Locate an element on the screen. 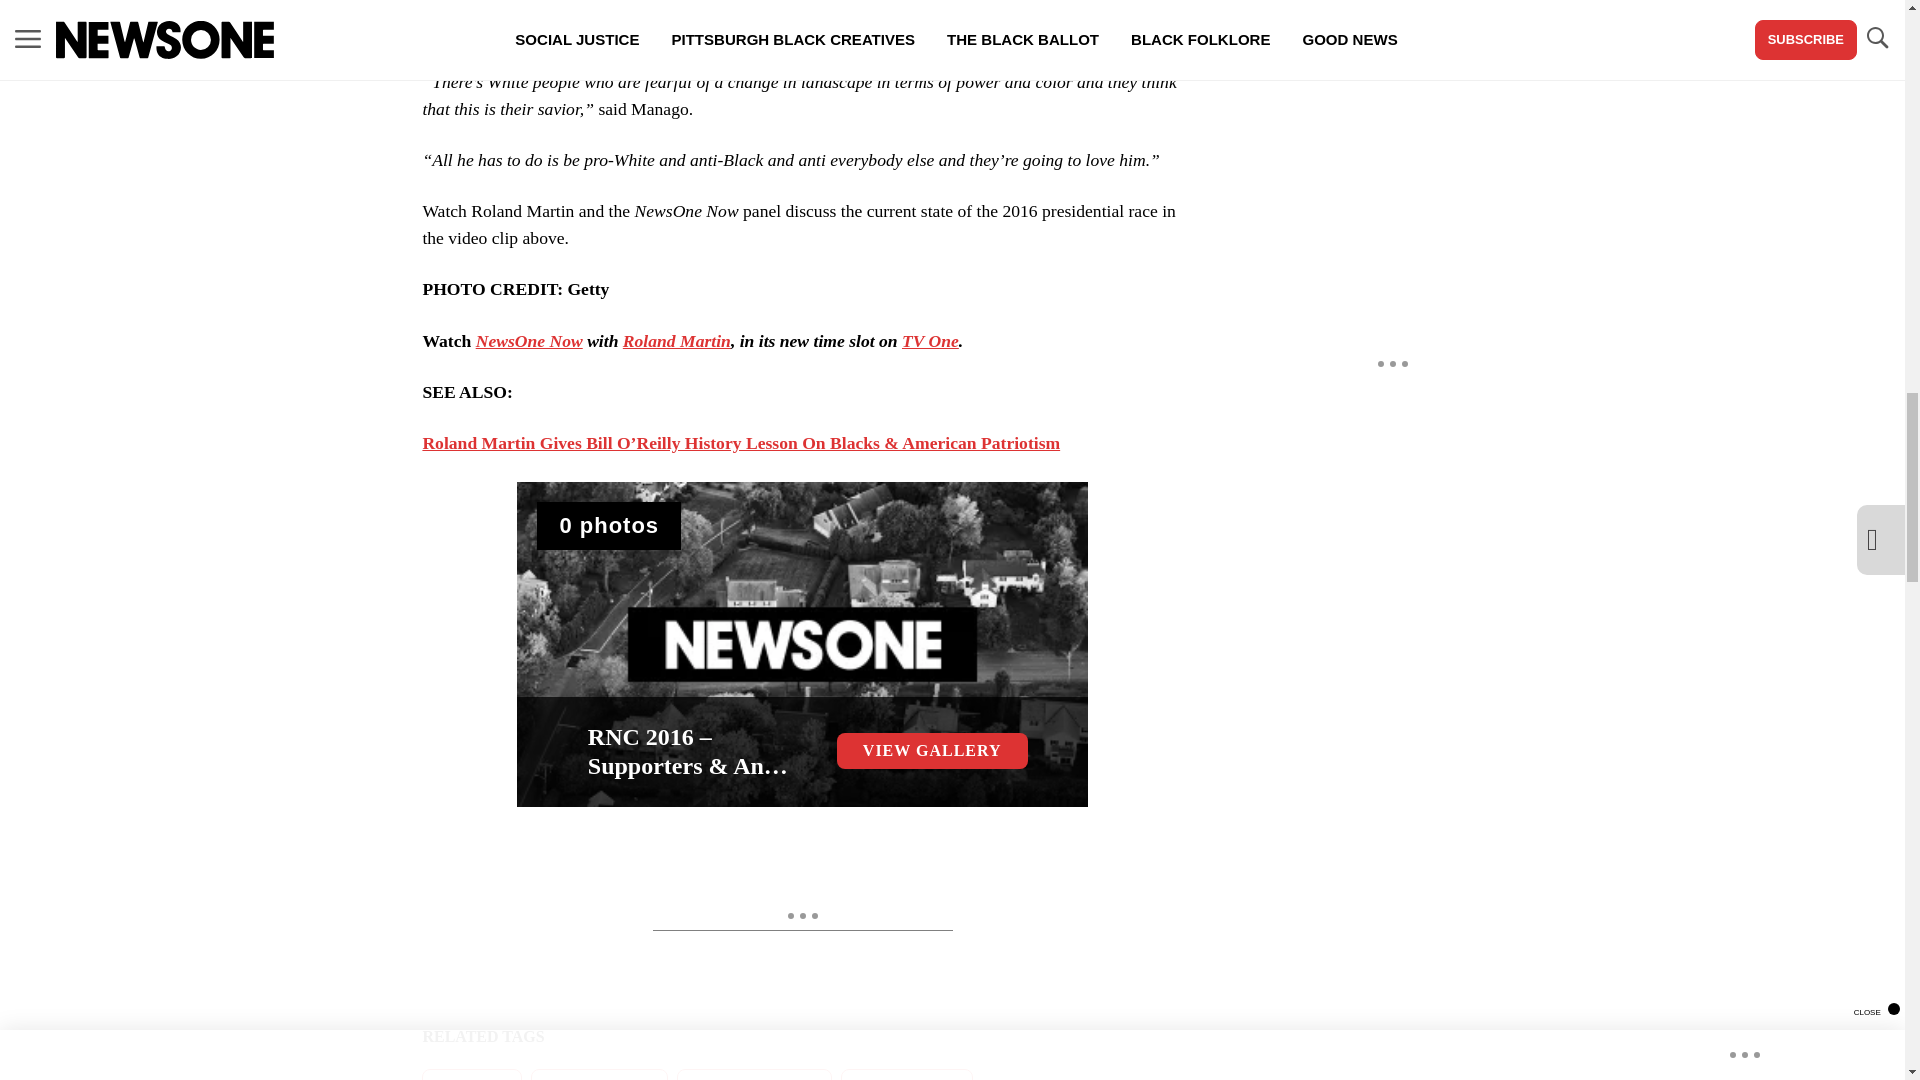  NewsOne Now with Roland Martin is located at coordinates (530, 340).